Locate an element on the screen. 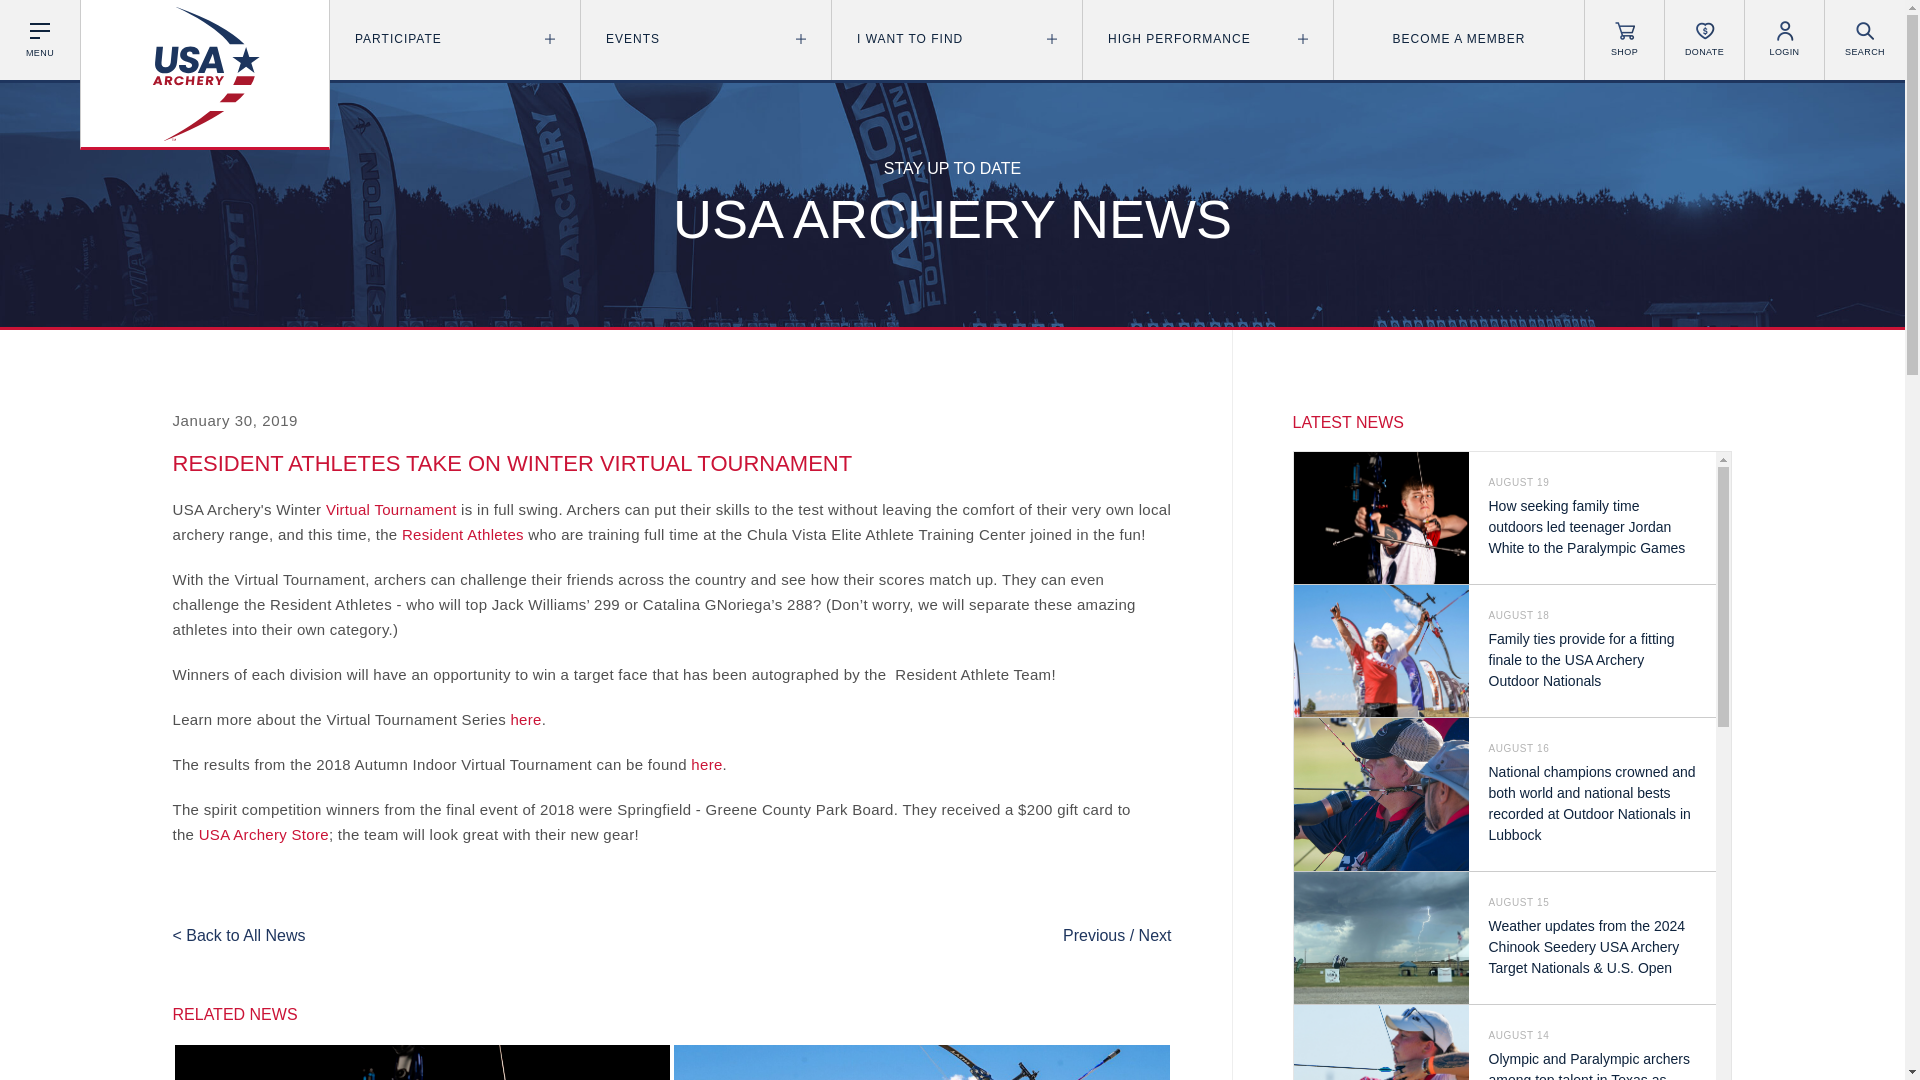 This screenshot has width=1920, height=1080. DONATE is located at coordinates (1704, 40).